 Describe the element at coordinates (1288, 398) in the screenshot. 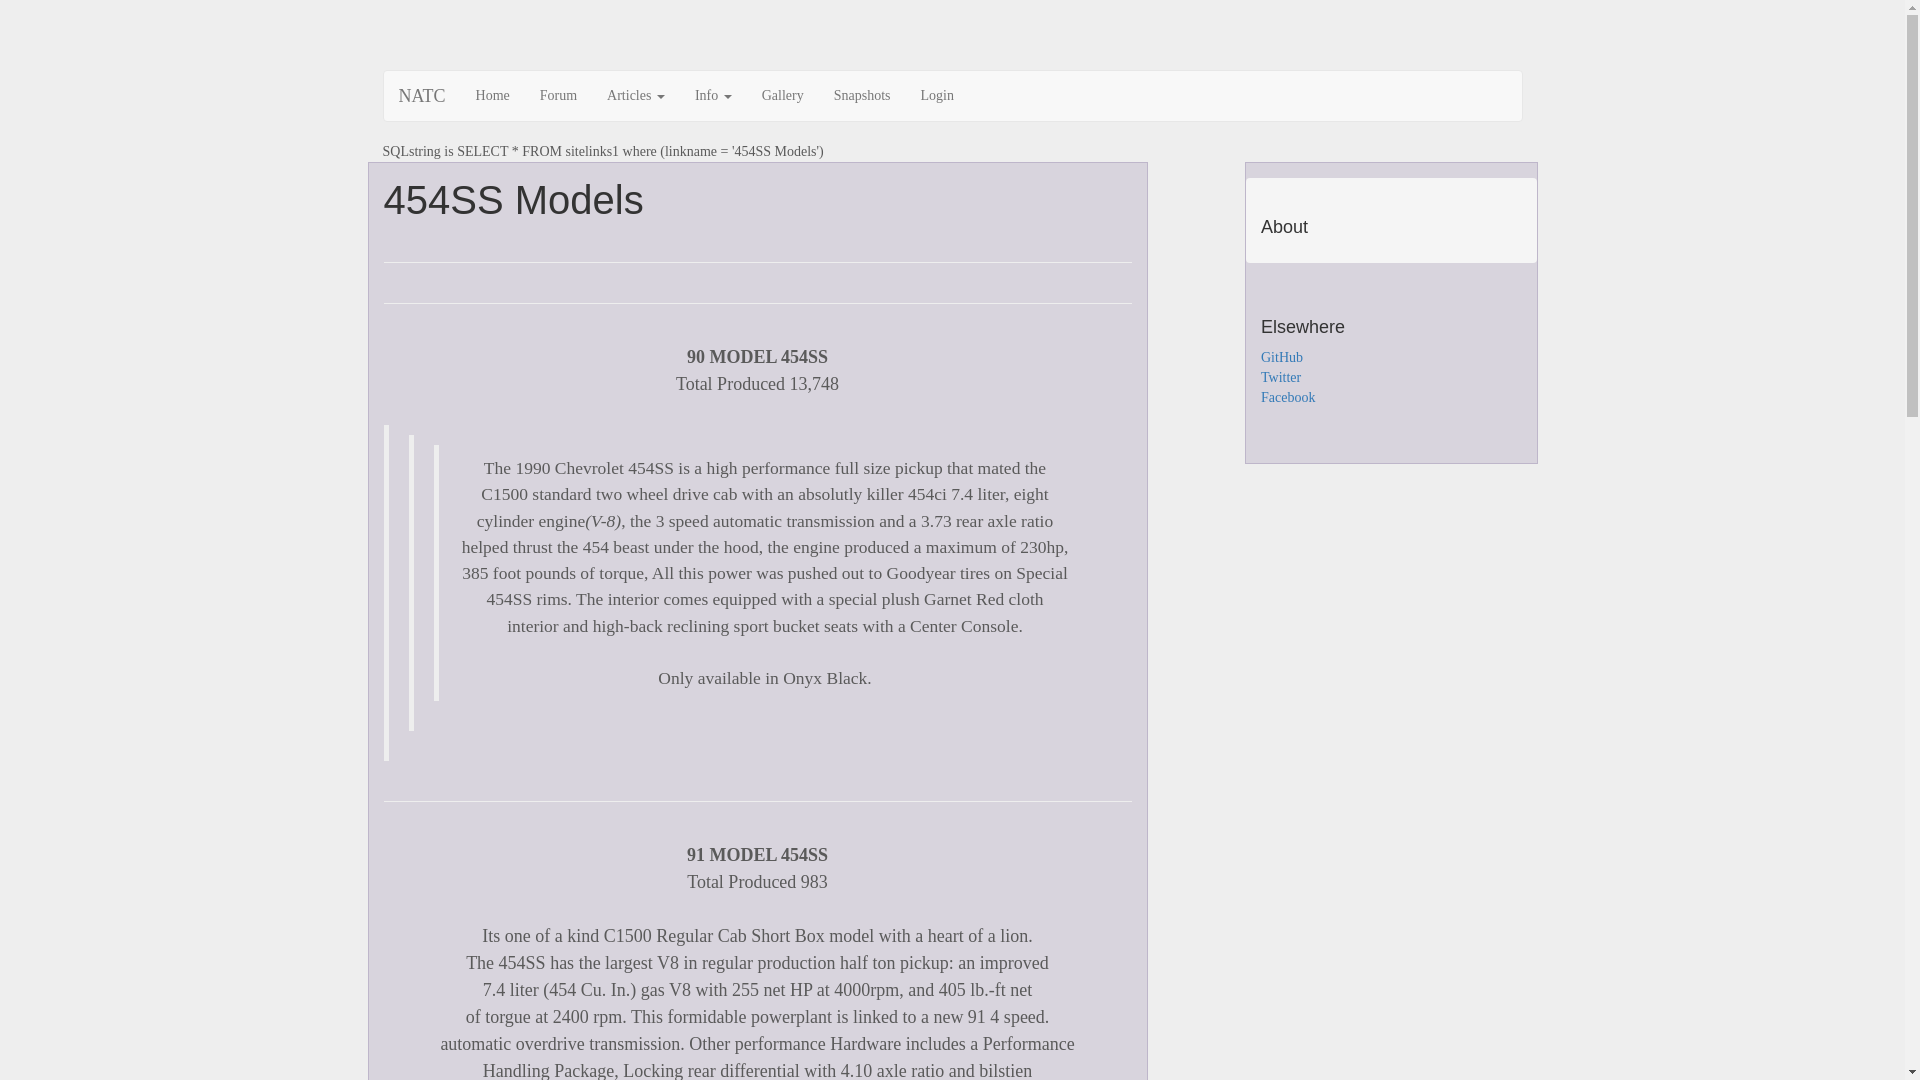

I see `Facebook` at that location.